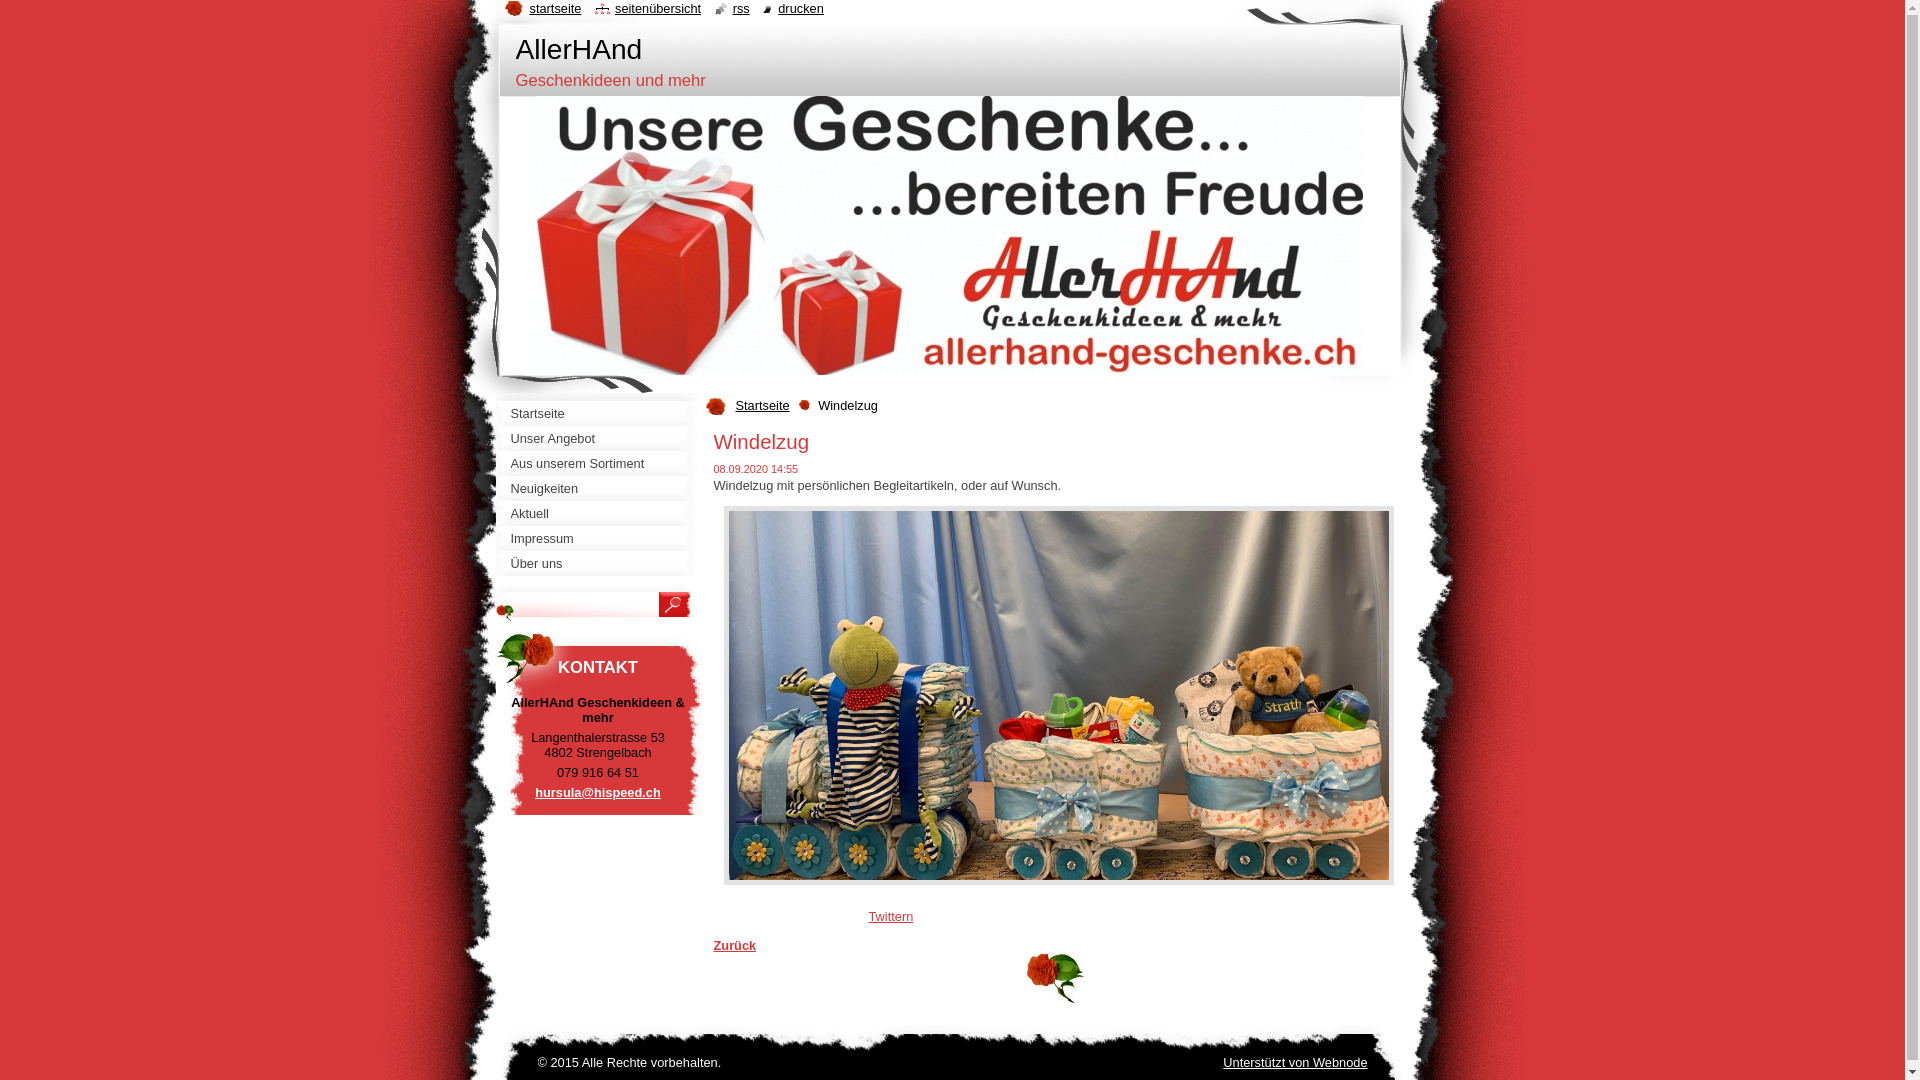  What do you see at coordinates (598, 488) in the screenshot?
I see `Neuigkeiten` at bounding box center [598, 488].